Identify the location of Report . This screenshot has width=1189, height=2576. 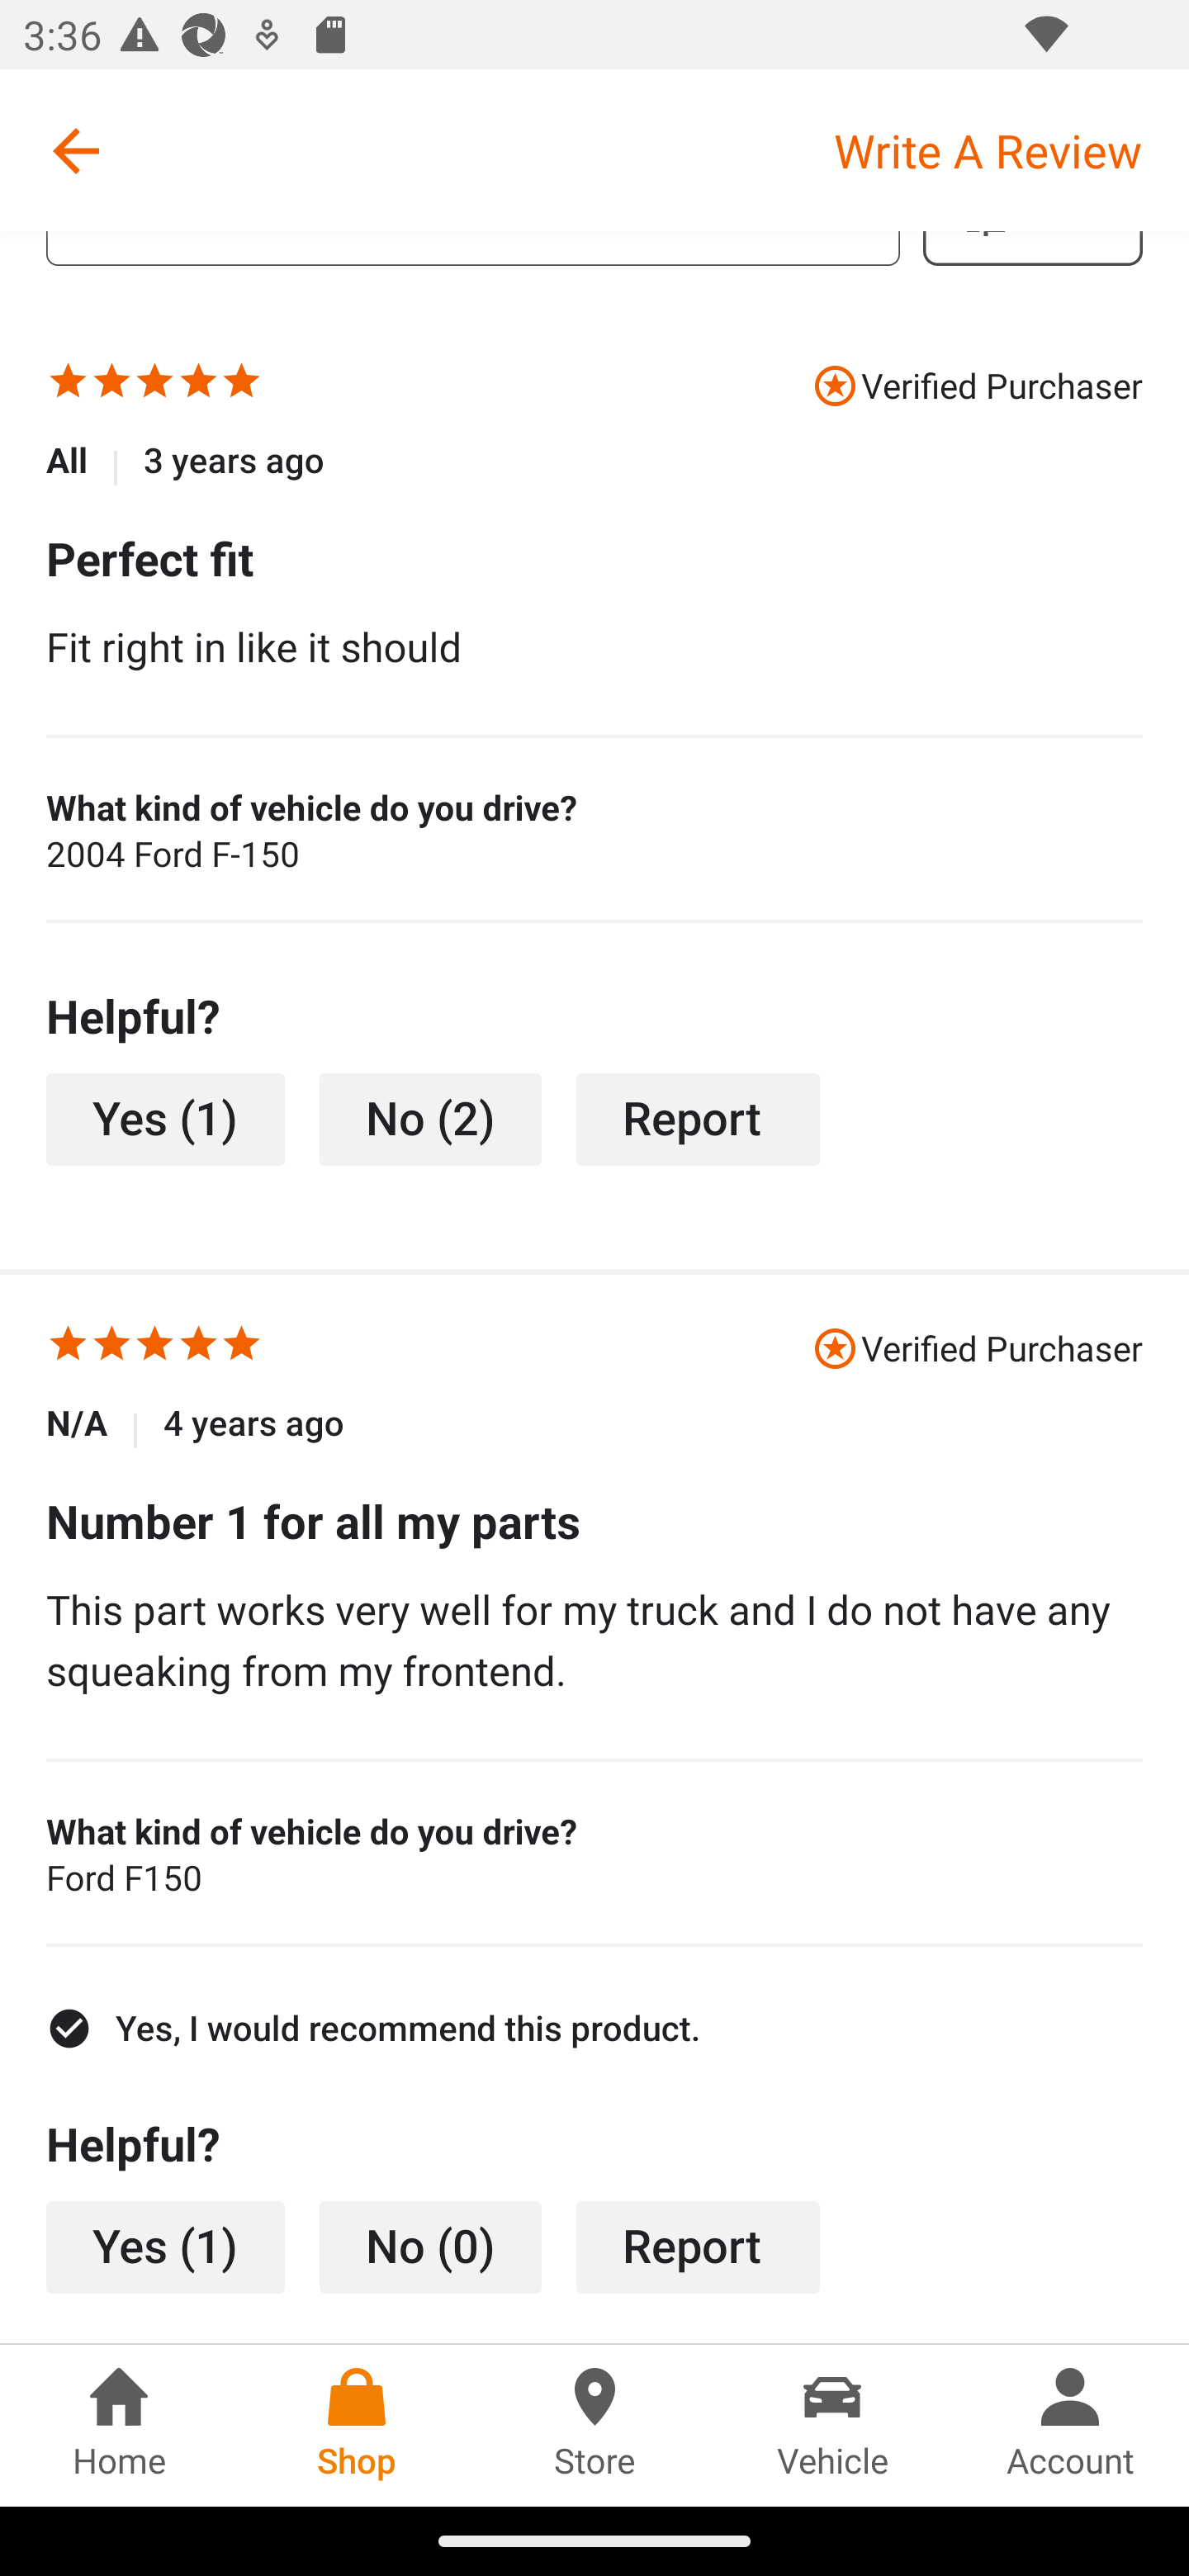
(699, 1120).